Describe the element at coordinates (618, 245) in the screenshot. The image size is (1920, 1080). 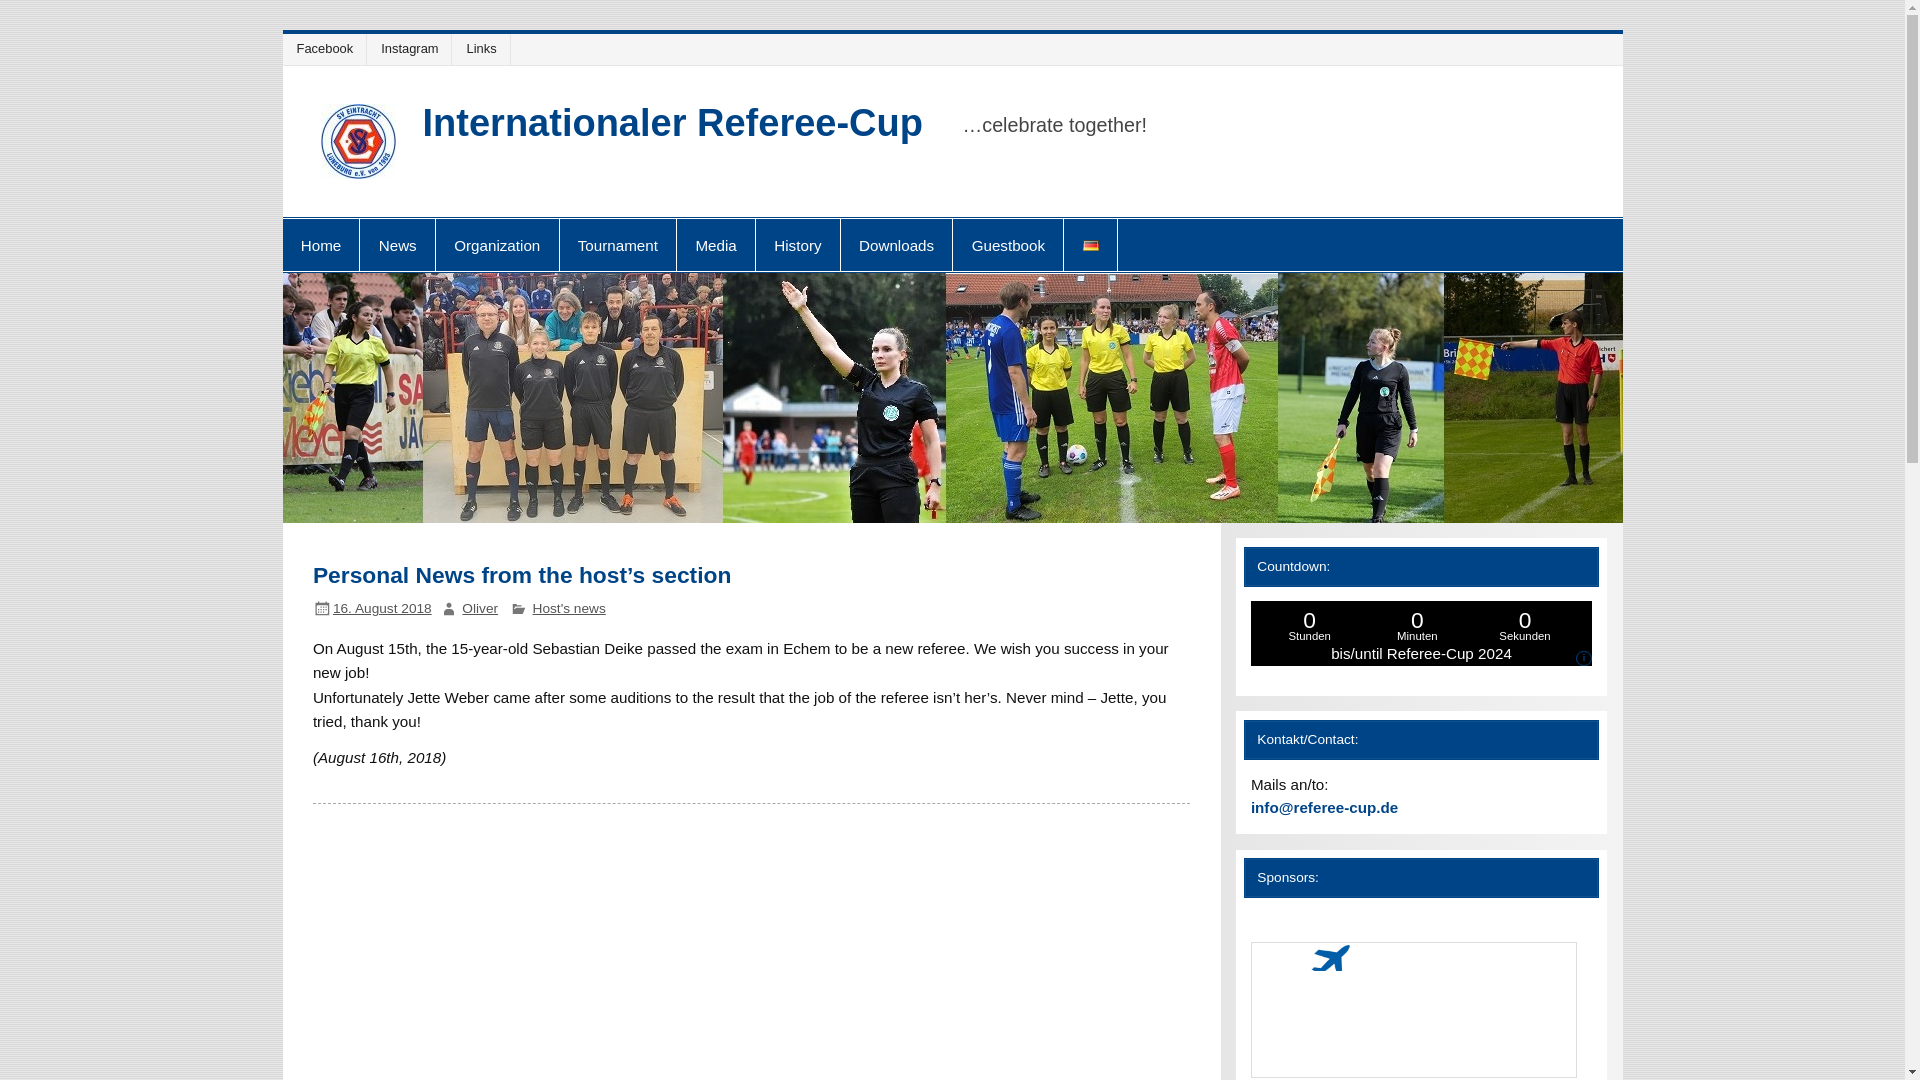
I see `Tournament` at that location.